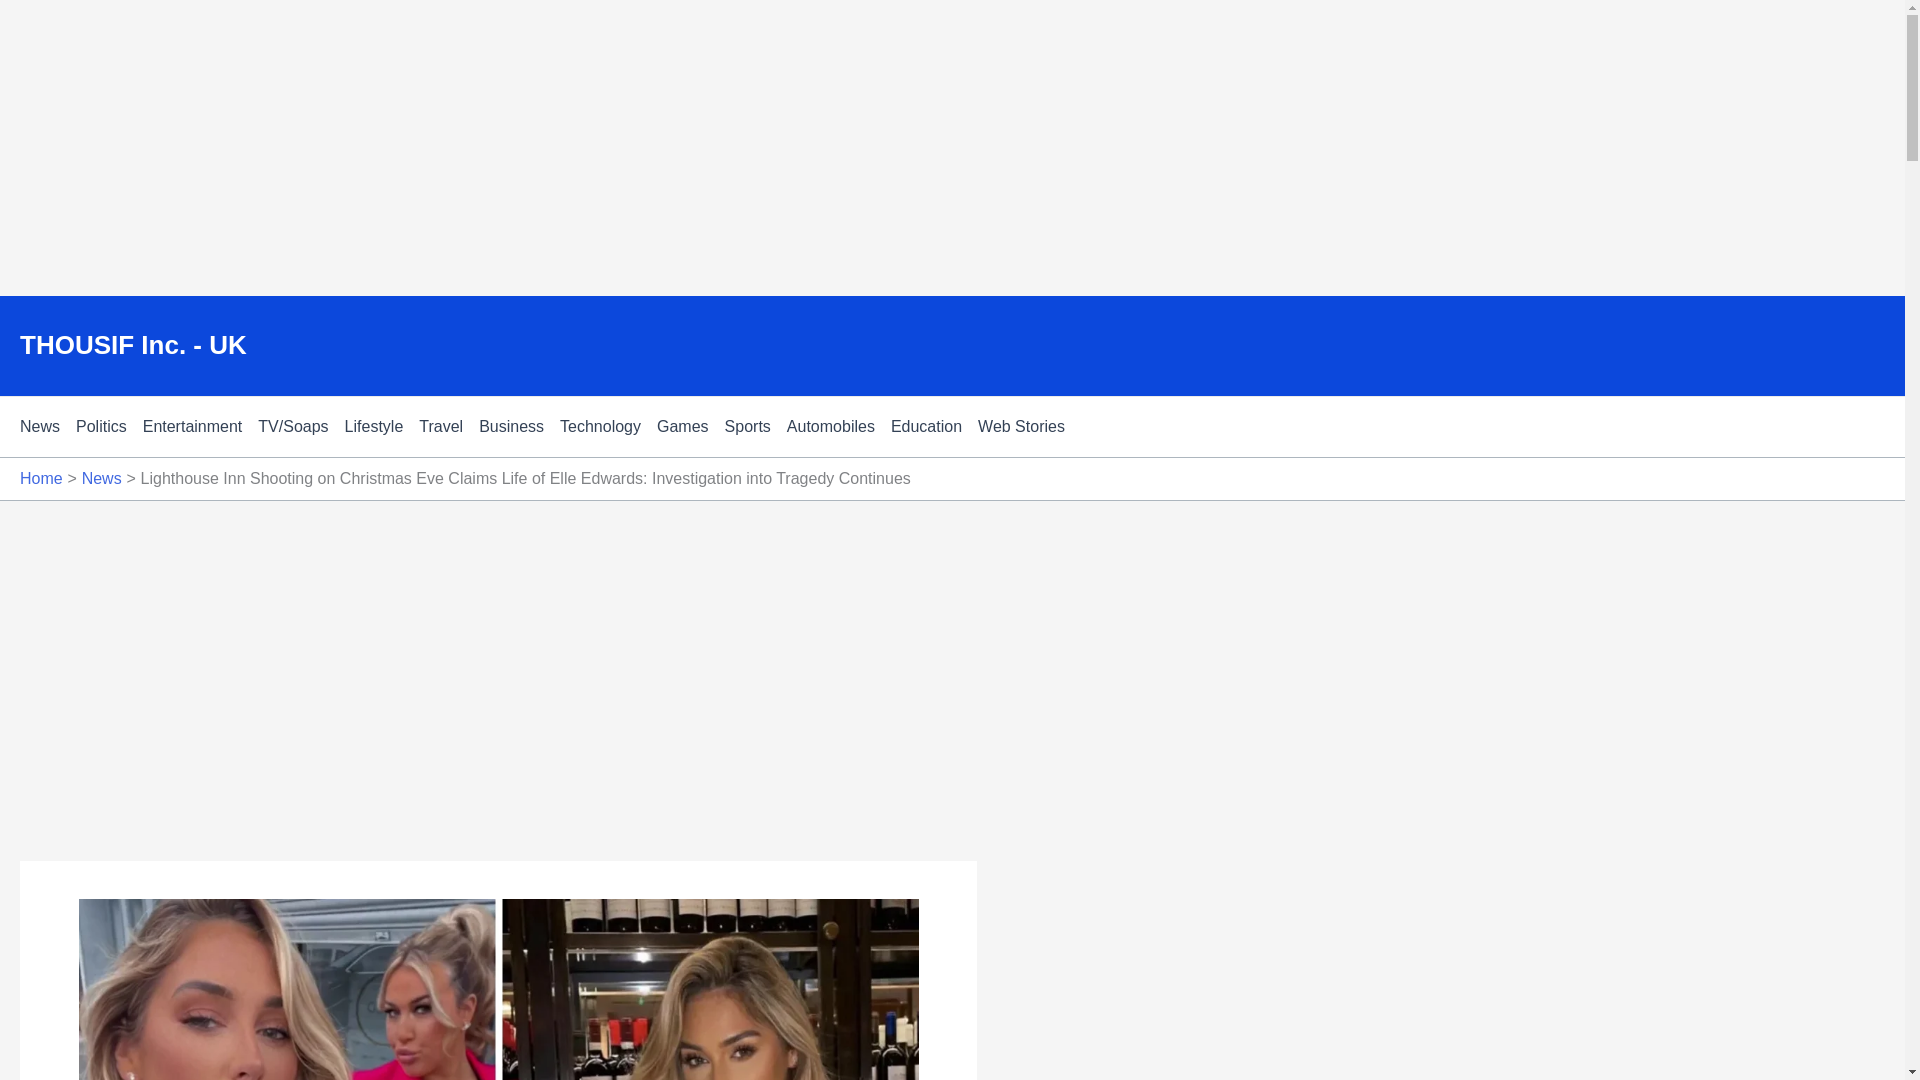  What do you see at coordinates (109, 426) in the screenshot?
I see `Politics` at bounding box center [109, 426].